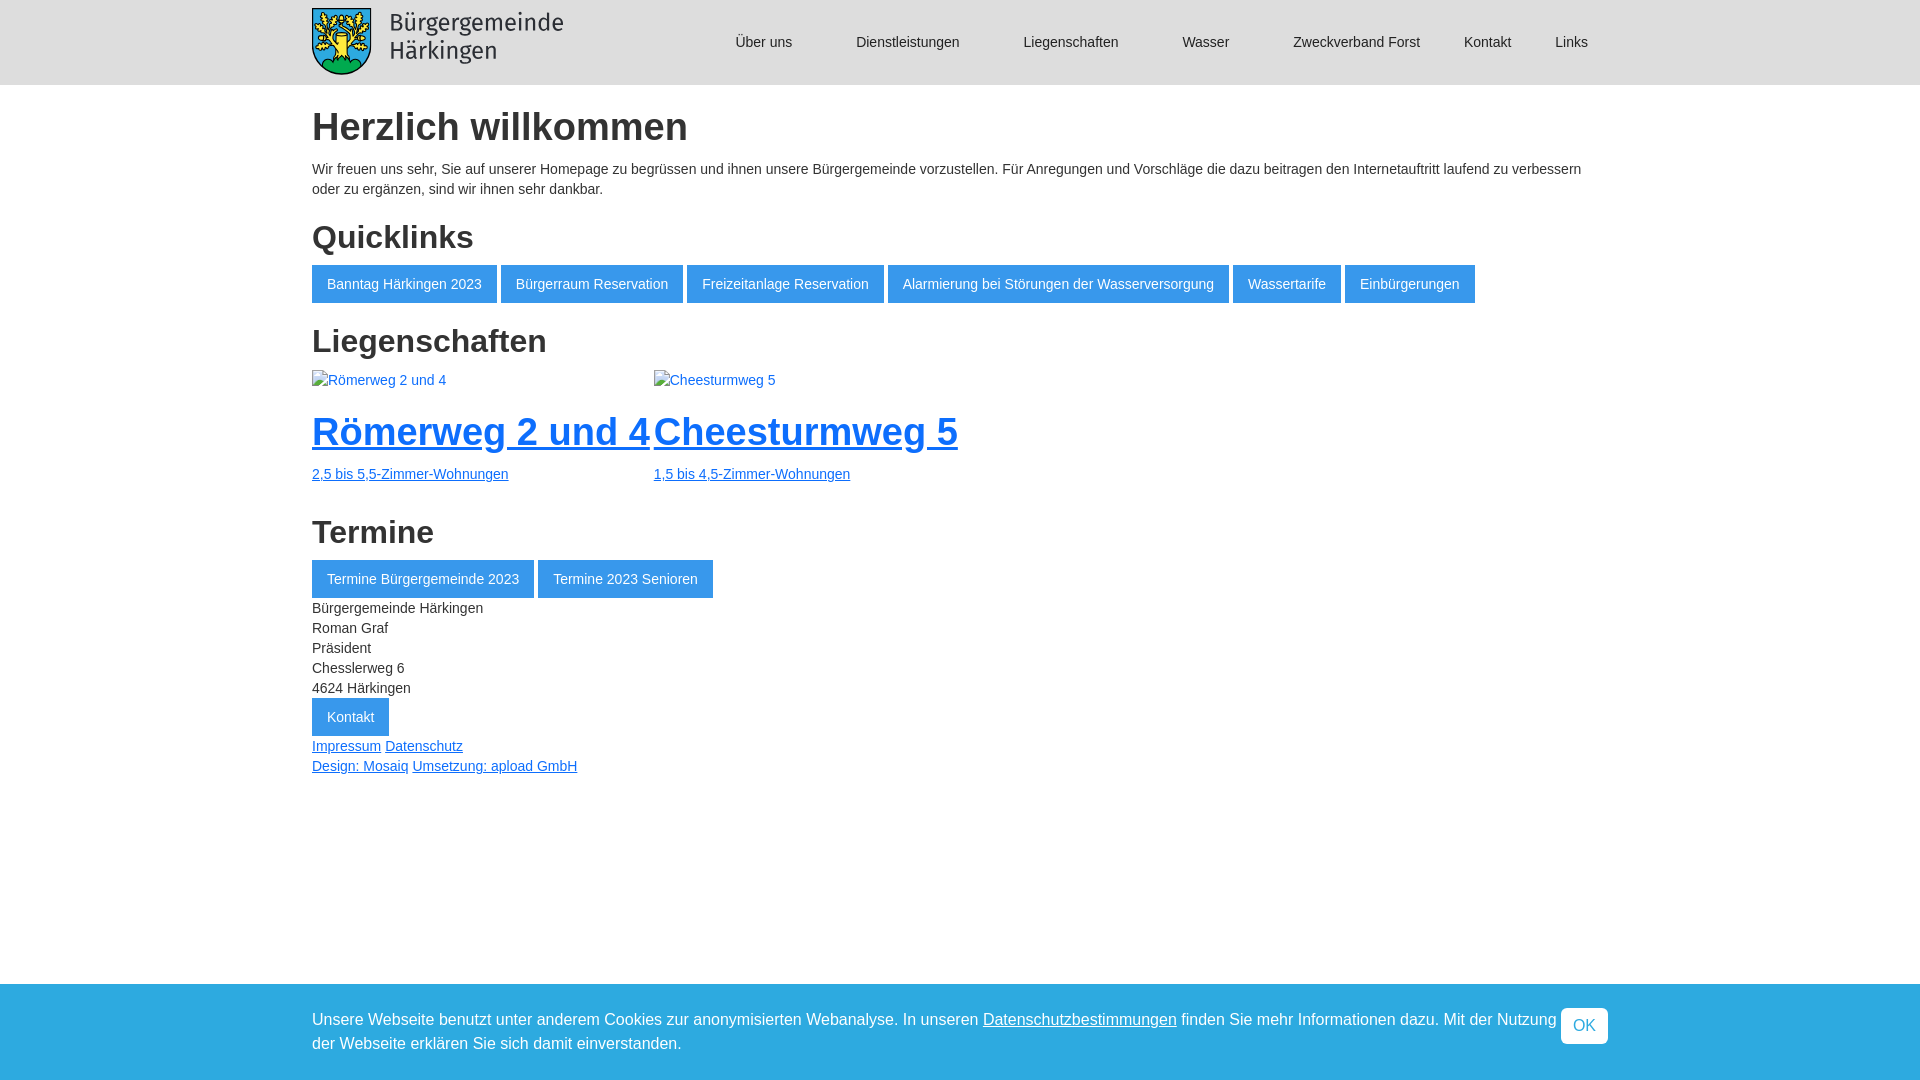 The width and height of the screenshot is (1920, 1080). Describe the element at coordinates (1488, 42) in the screenshot. I see `Kontakt` at that location.